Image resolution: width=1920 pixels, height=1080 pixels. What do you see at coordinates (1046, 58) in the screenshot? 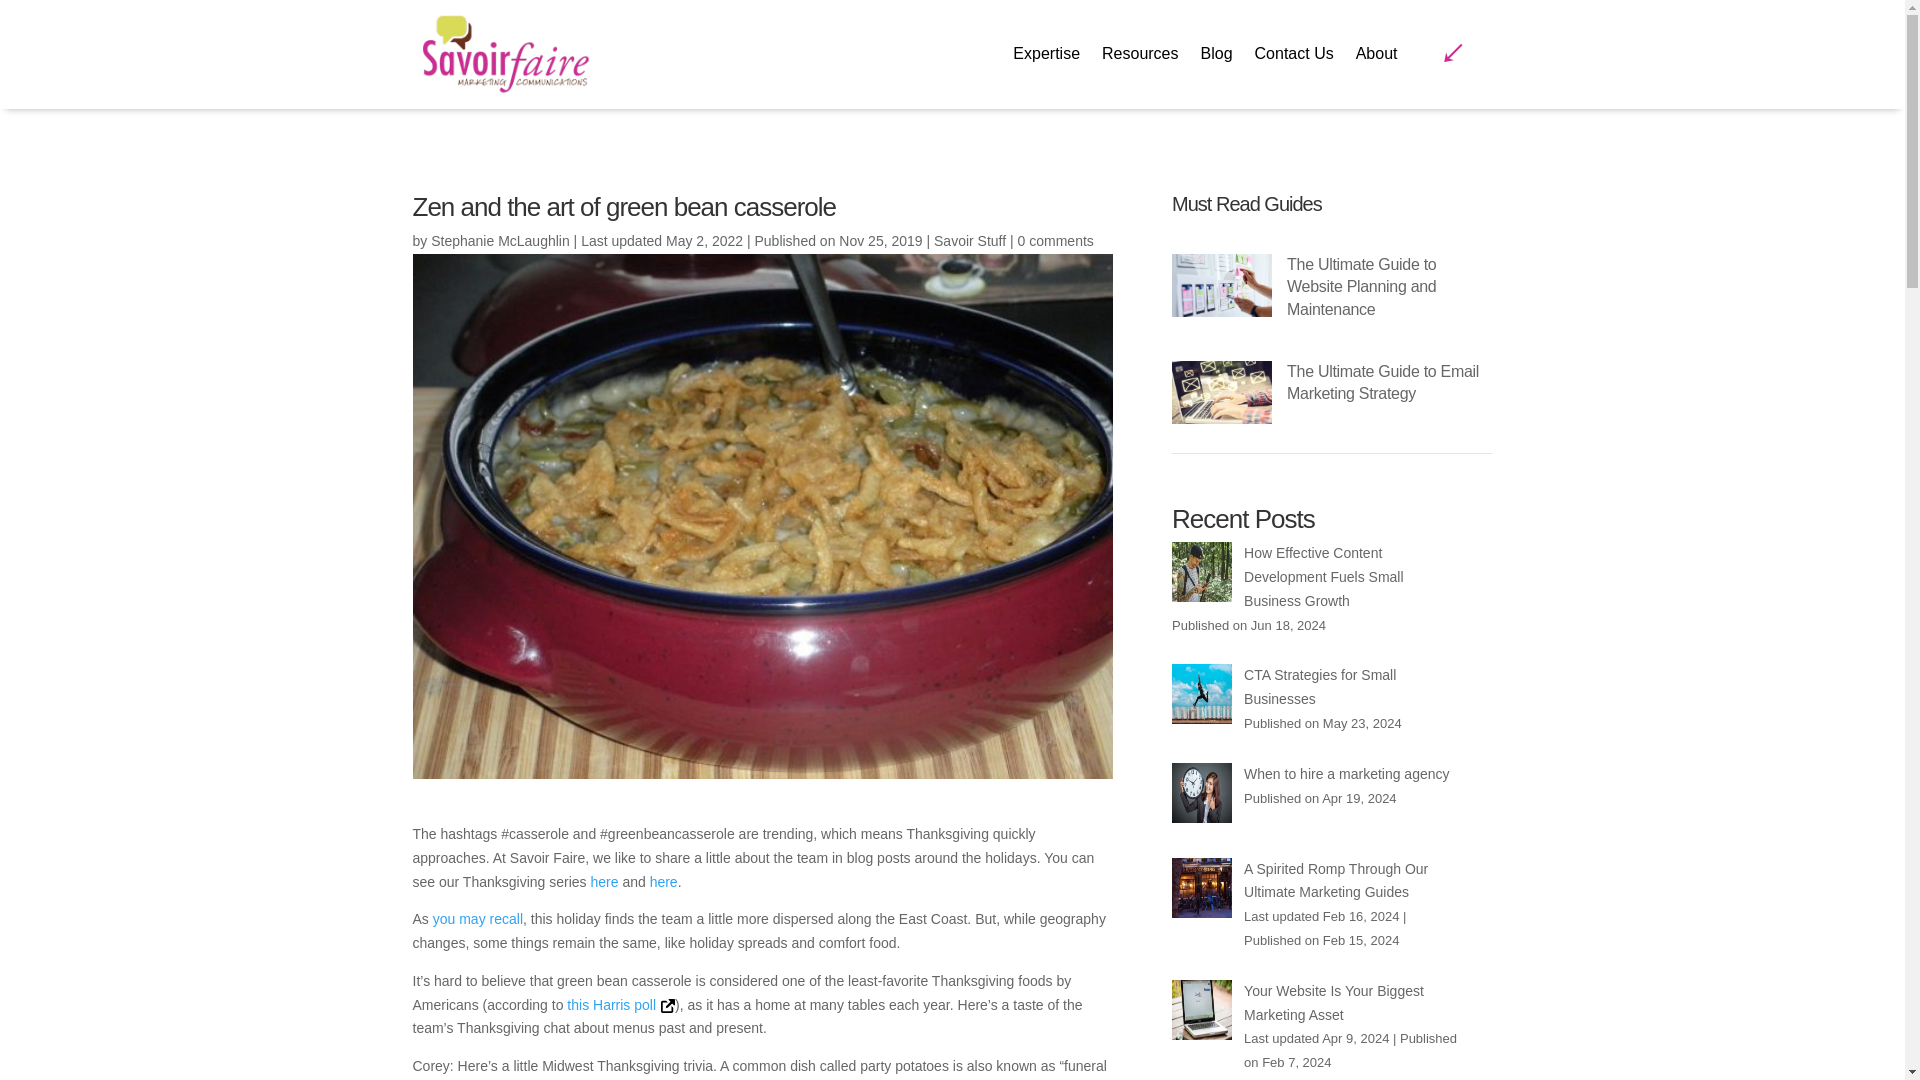
I see `Expertise` at bounding box center [1046, 58].